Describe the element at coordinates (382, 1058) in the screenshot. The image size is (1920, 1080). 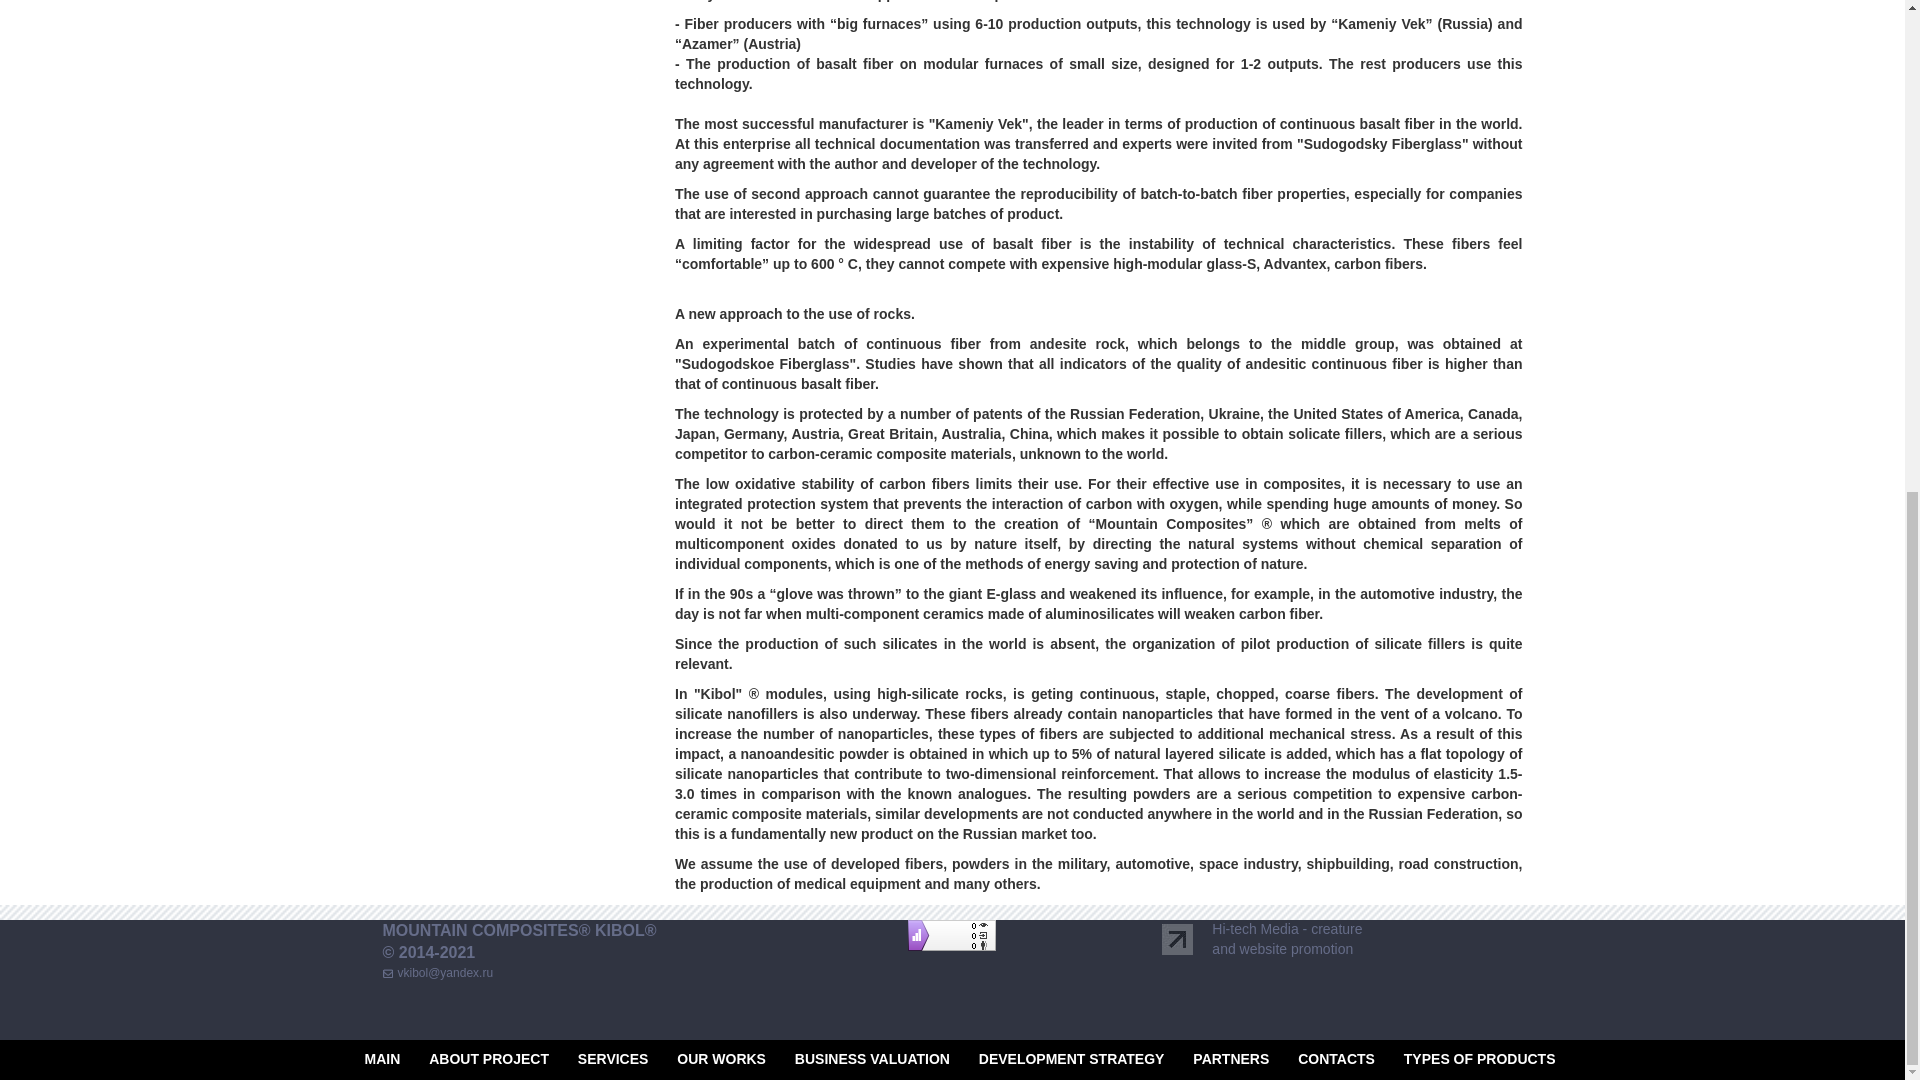
I see `MAIN` at that location.